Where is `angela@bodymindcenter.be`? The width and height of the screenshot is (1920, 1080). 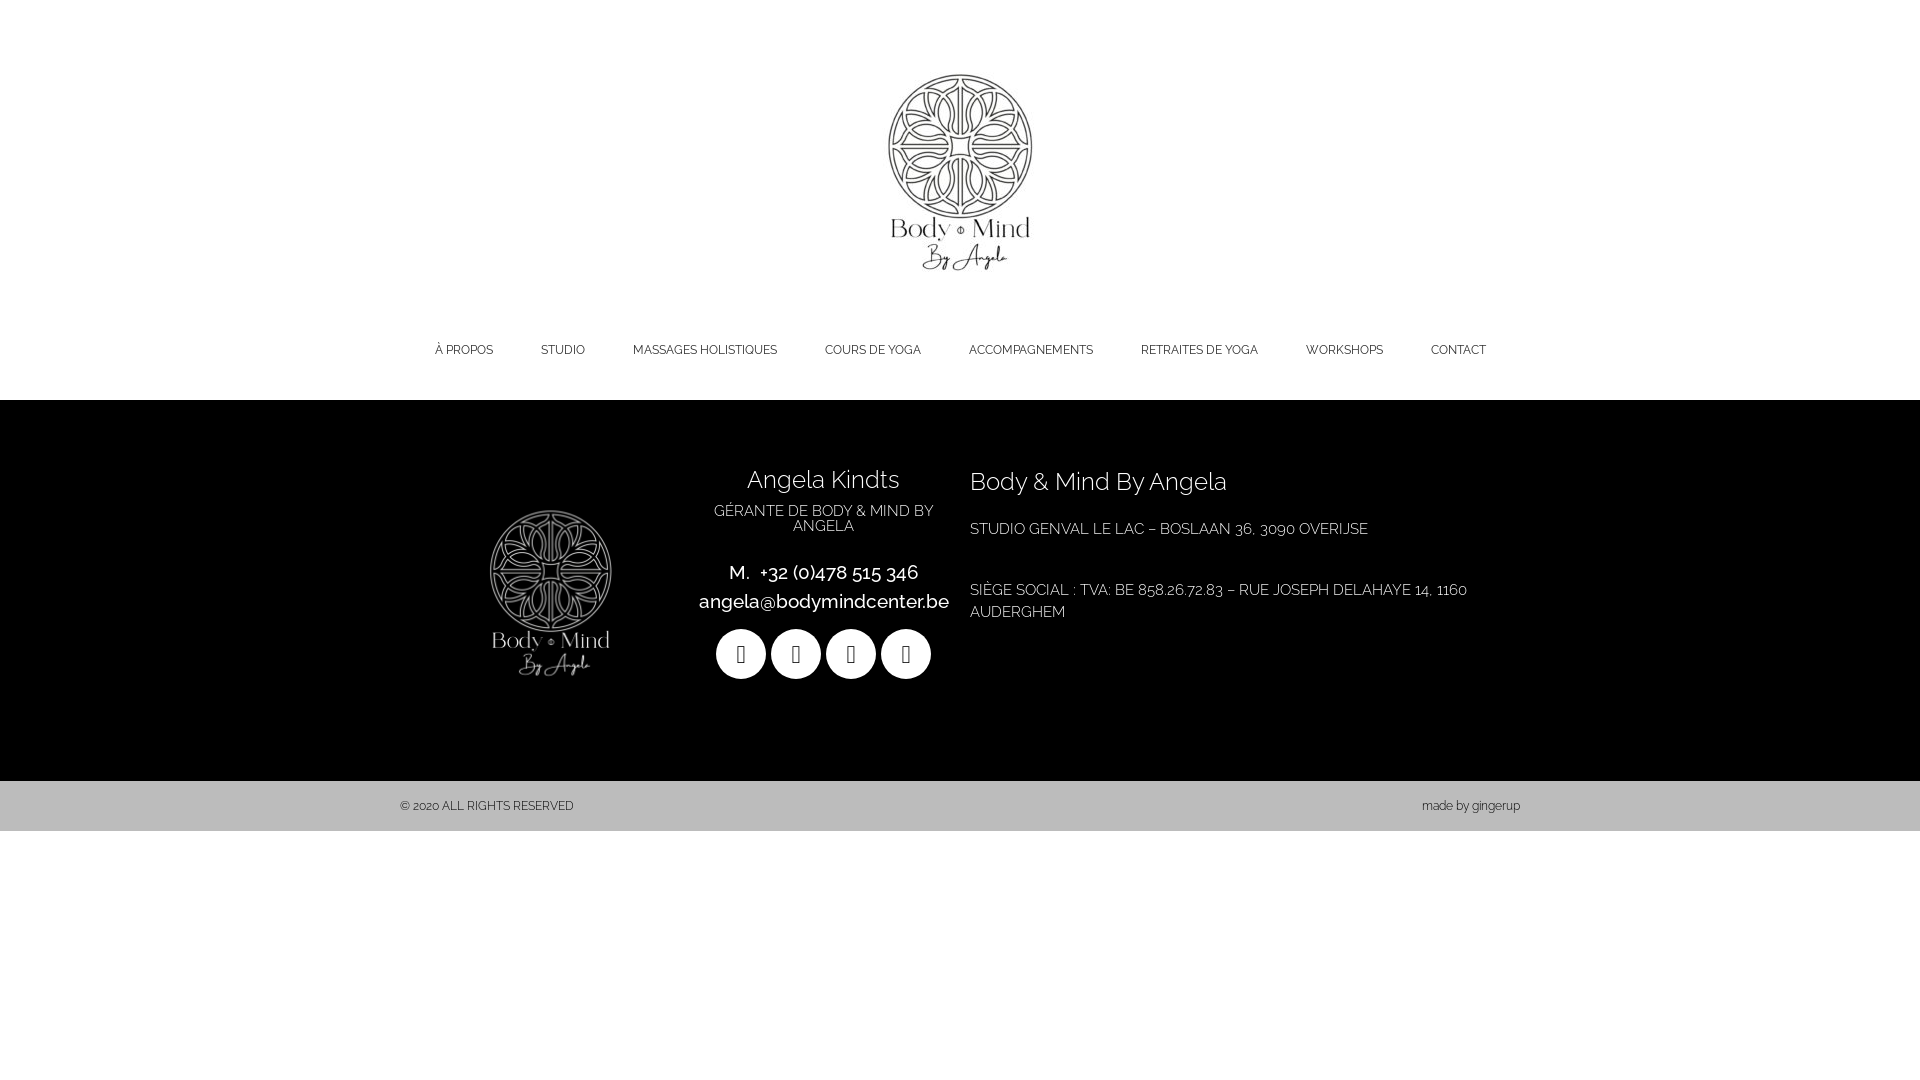 angela@bodymindcenter.be is located at coordinates (823, 601).